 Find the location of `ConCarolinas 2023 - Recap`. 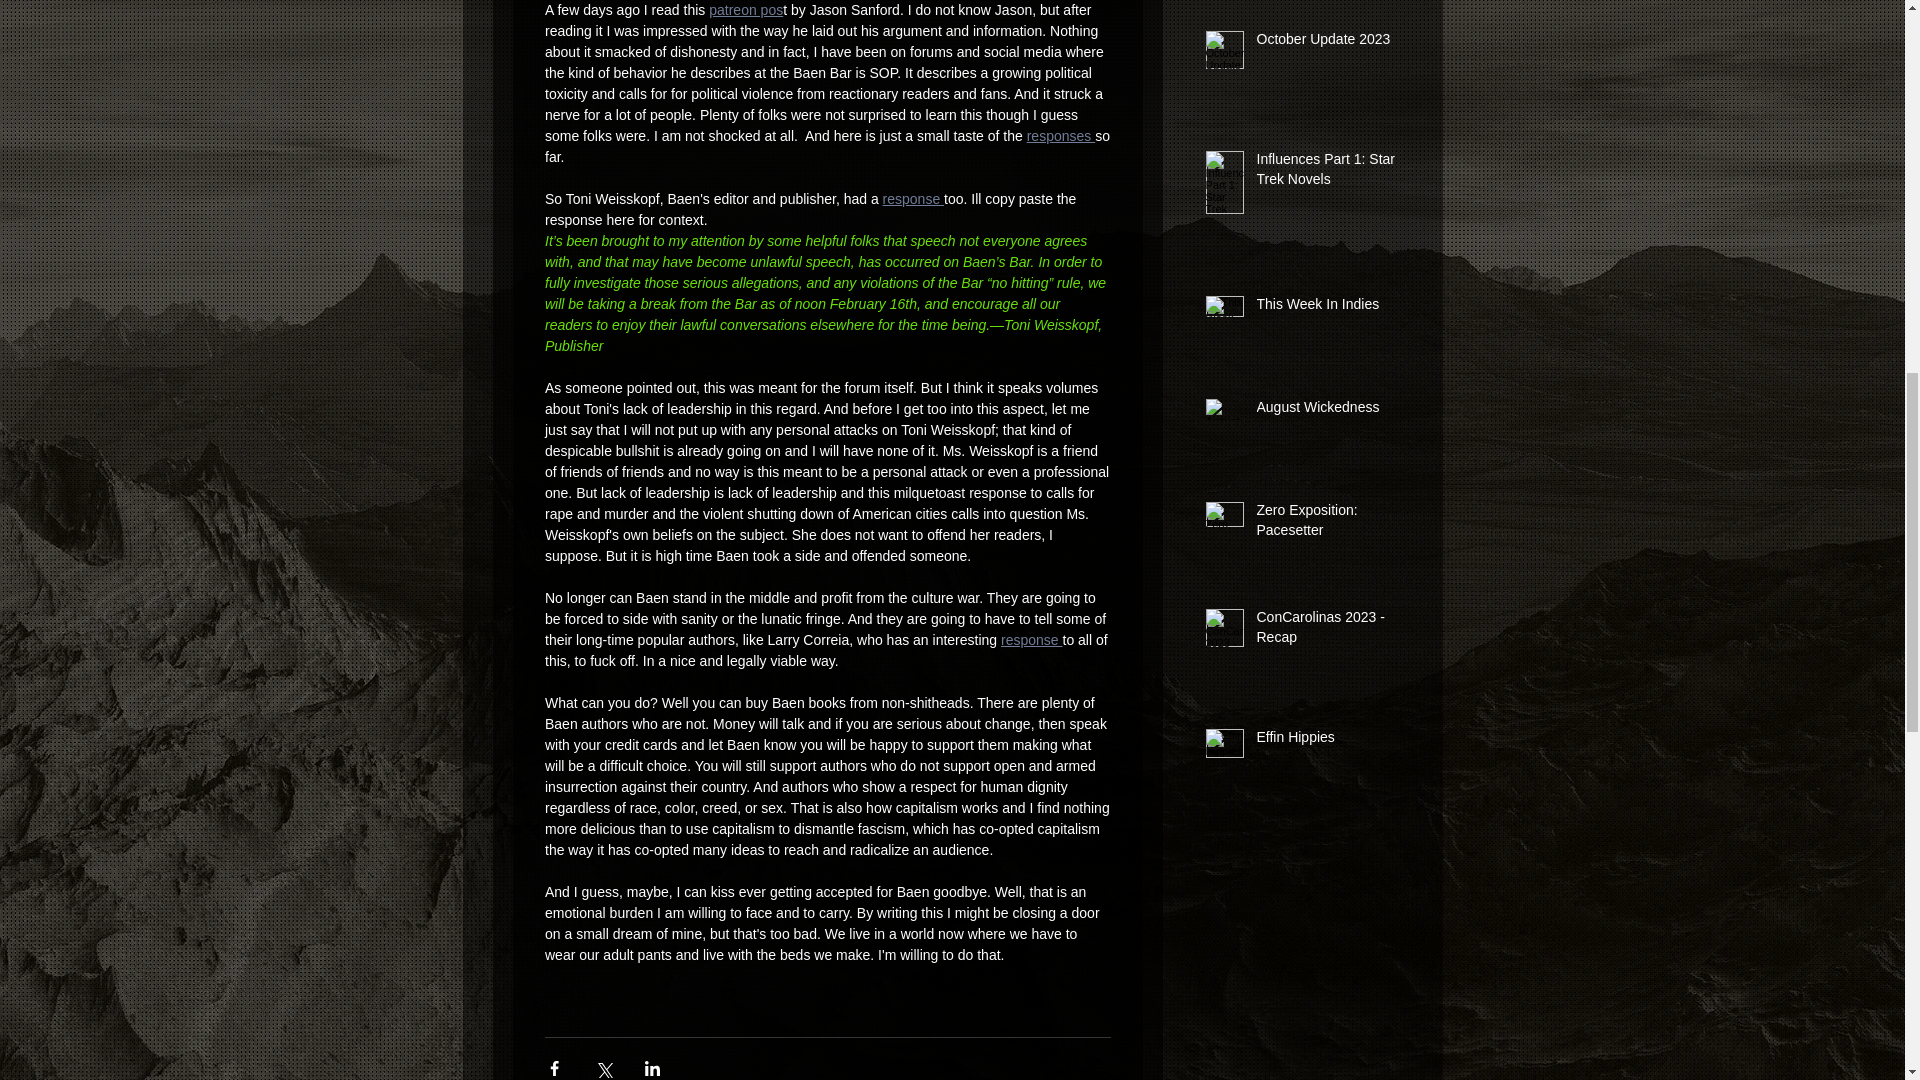

ConCarolinas 2023 - Recap is located at coordinates (1327, 631).